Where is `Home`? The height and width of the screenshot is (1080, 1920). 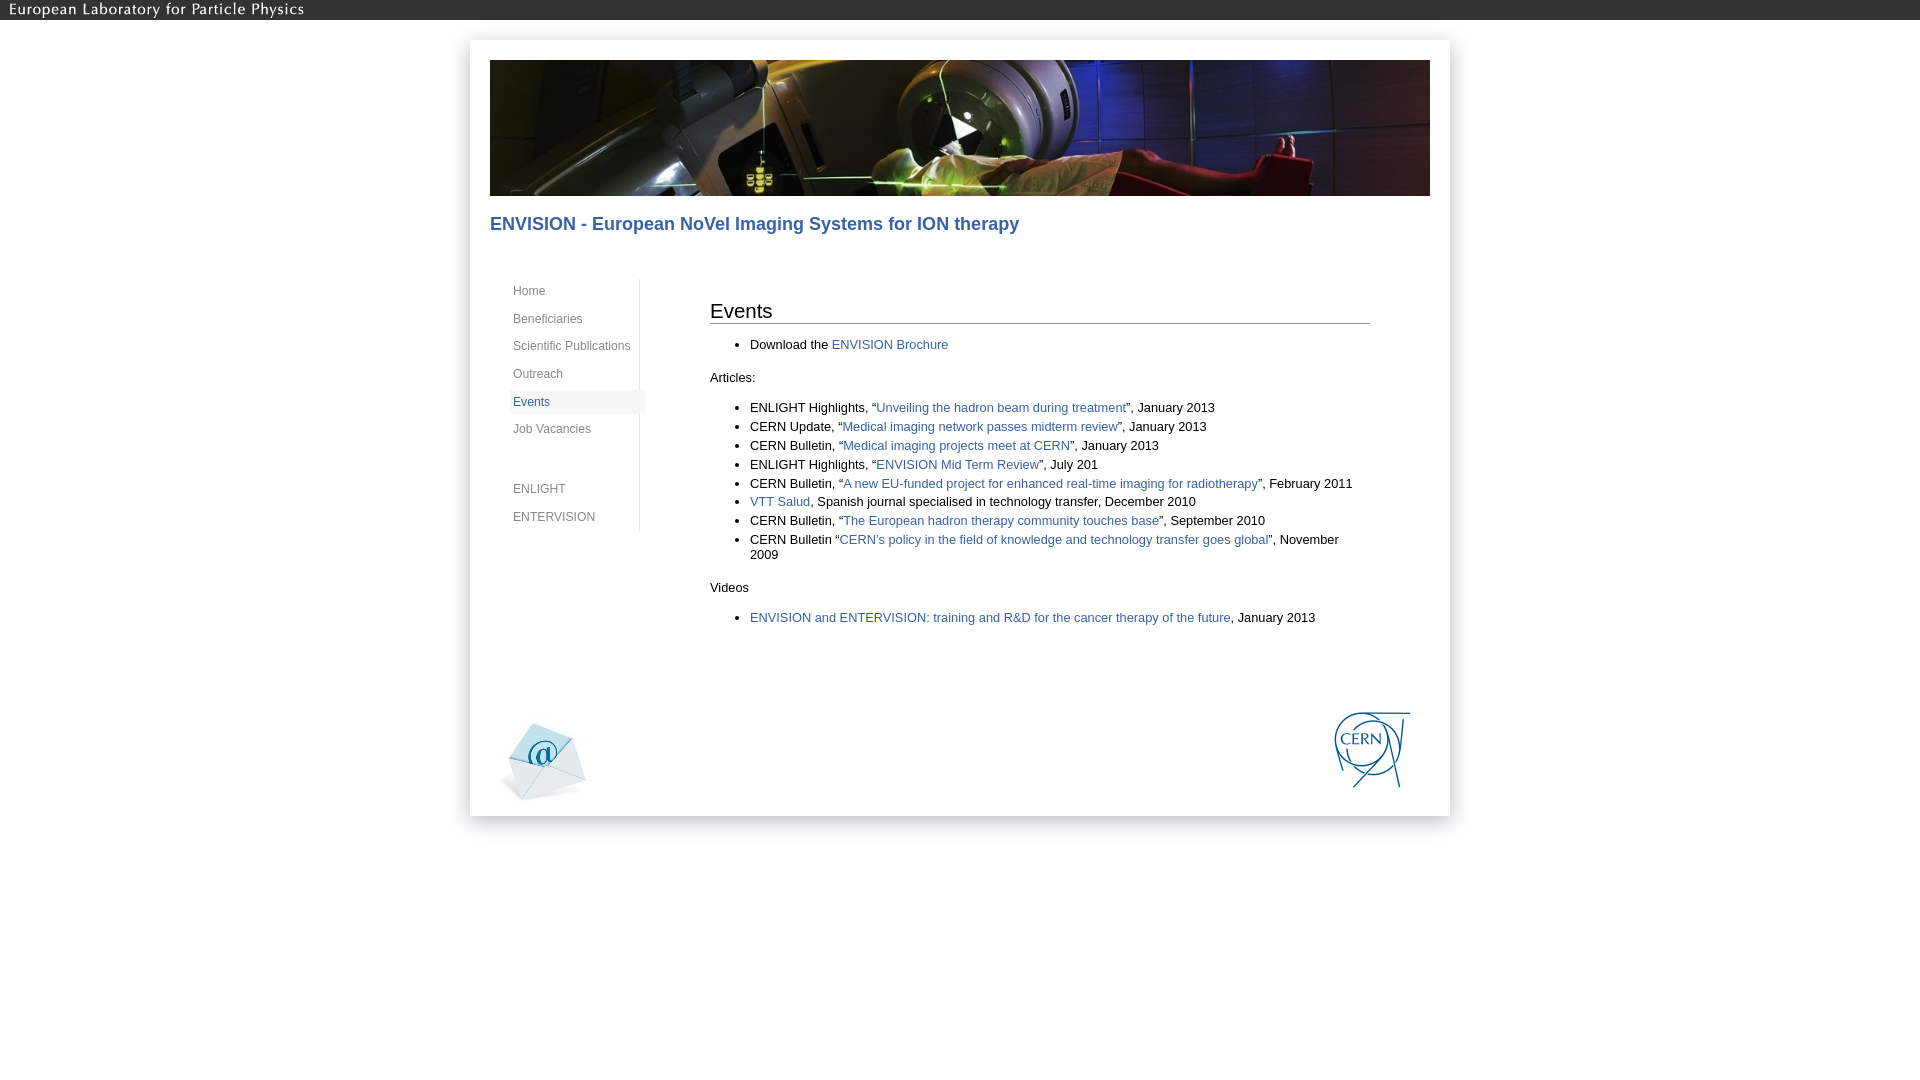
Home is located at coordinates (574, 291).